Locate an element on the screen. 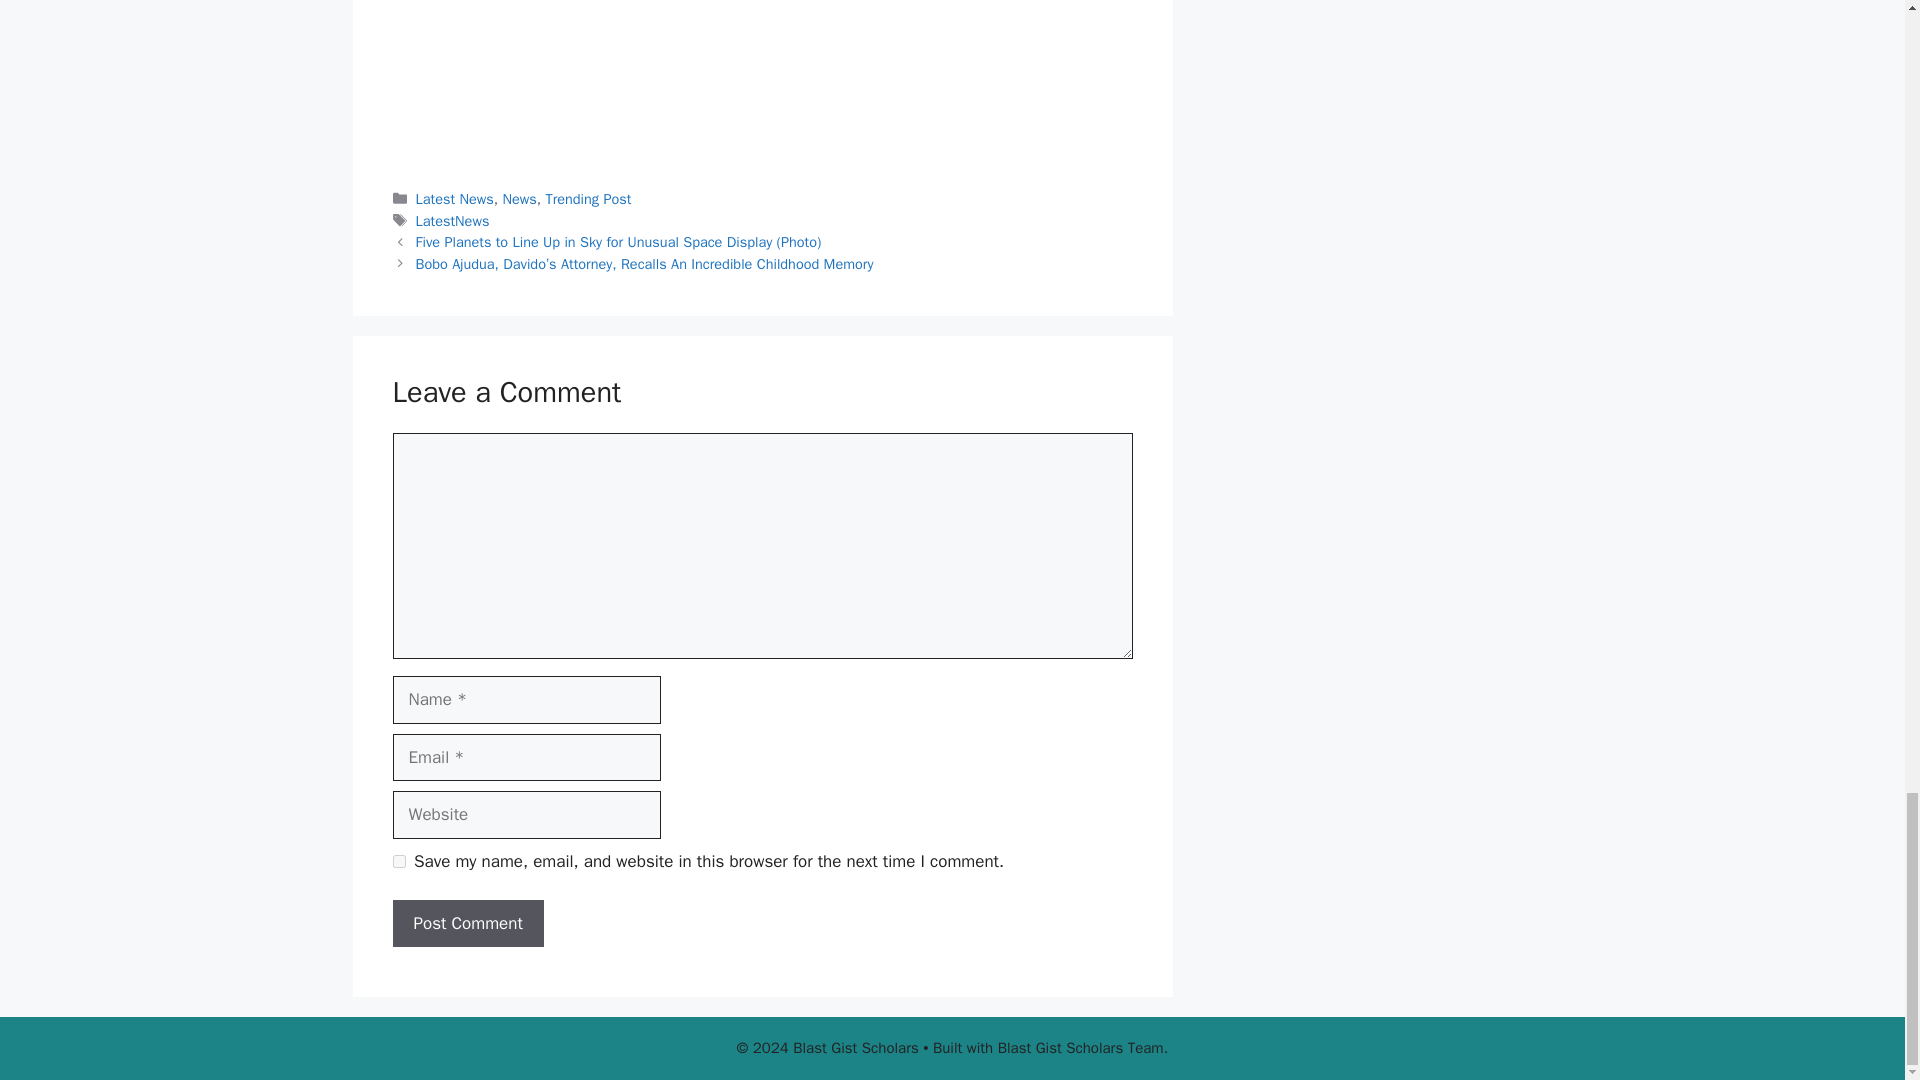 The image size is (1920, 1080). Post Comment is located at coordinates (467, 924).